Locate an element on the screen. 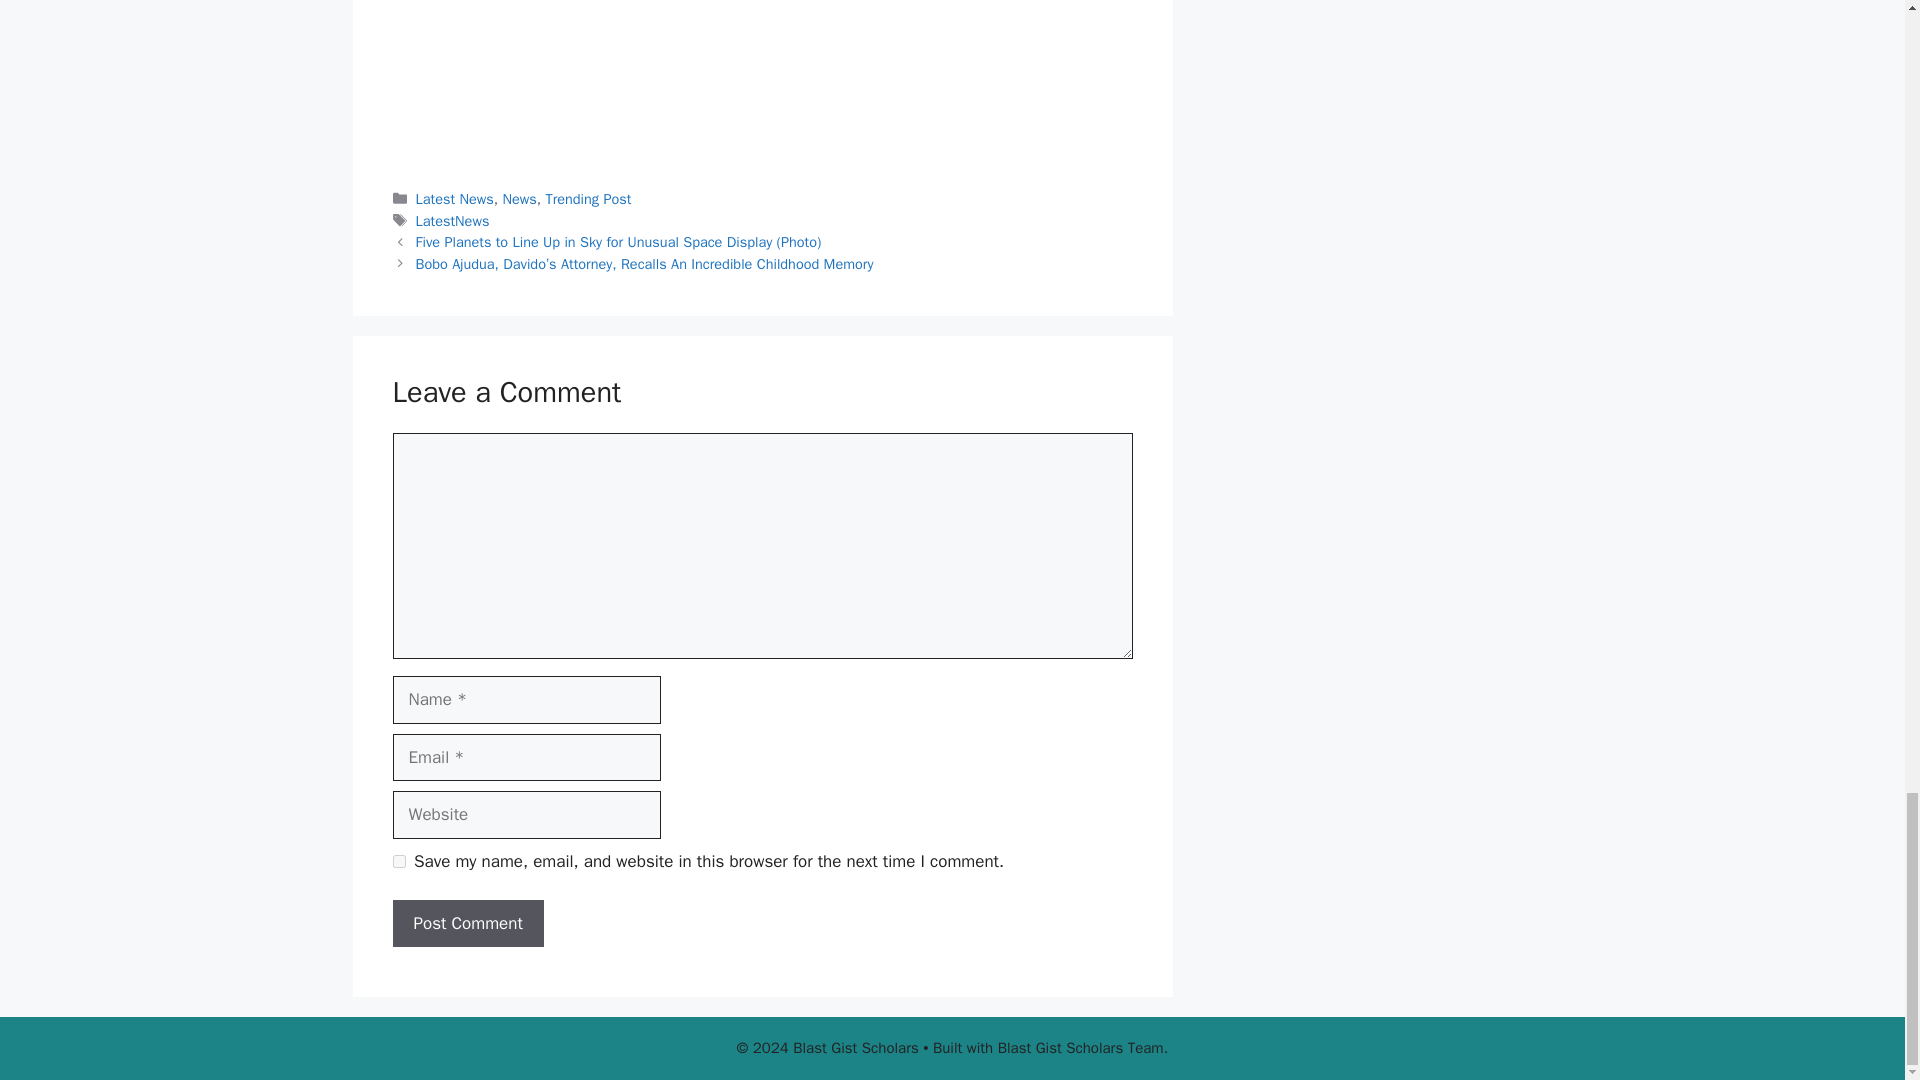 The image size is (1920, 1080). Post Comment is located at coordinates (467, 924).